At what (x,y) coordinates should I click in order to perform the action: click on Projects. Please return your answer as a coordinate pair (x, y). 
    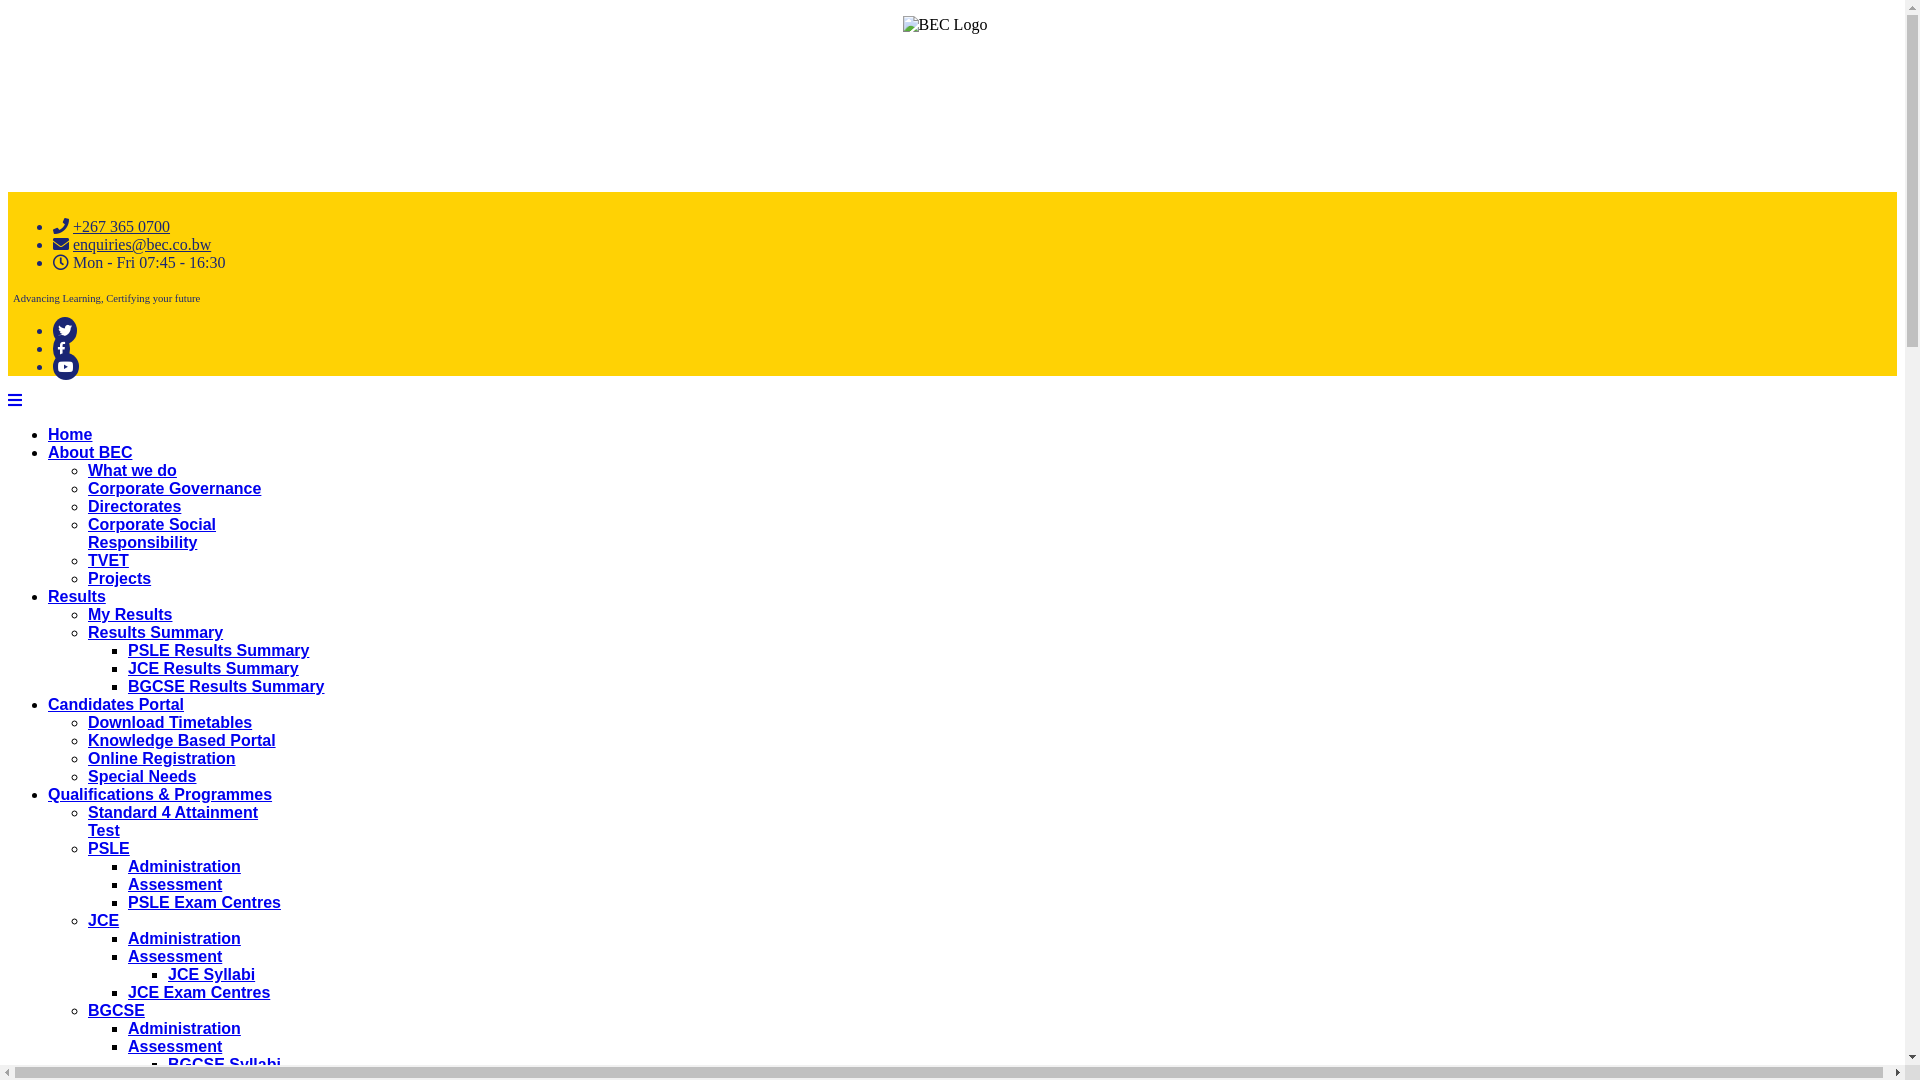
    Looking at the image, I should click on (120, 578).